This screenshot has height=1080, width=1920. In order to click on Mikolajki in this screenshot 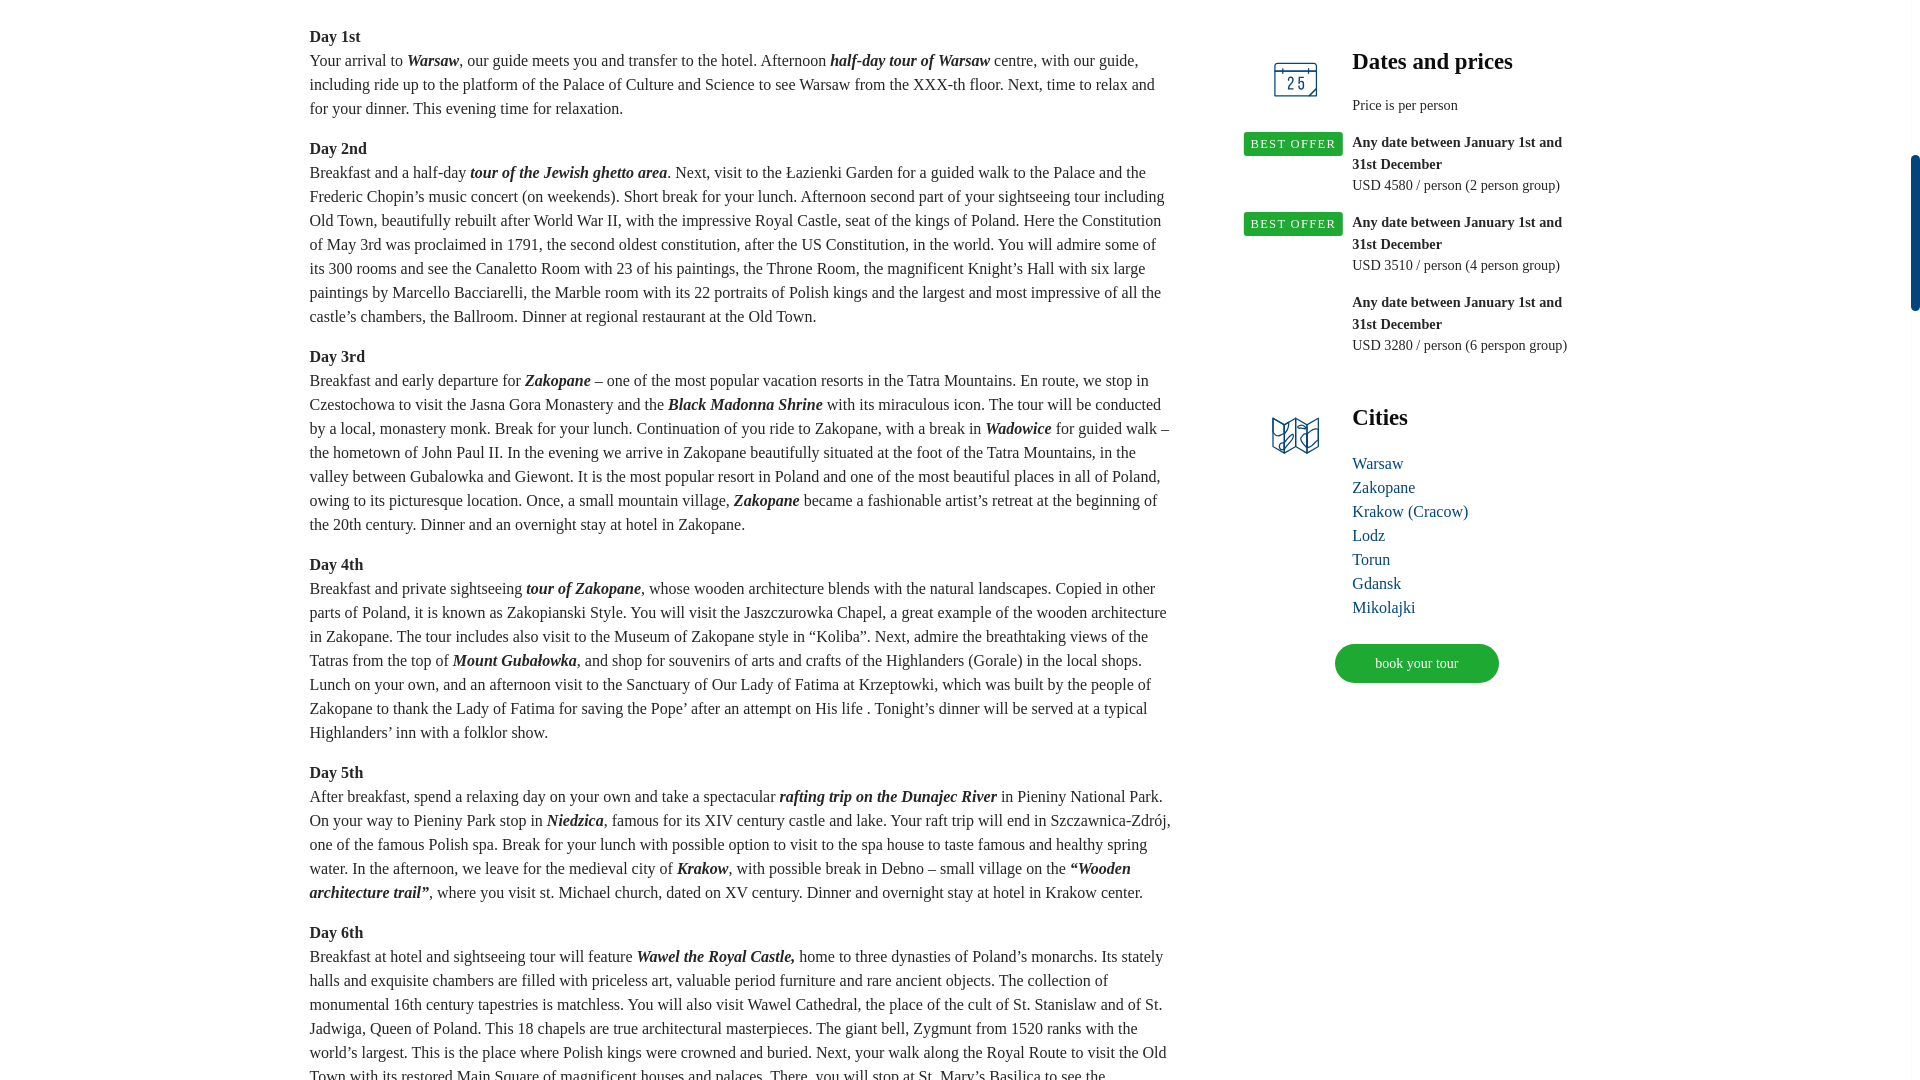, I will do `click(1383, 584)`.